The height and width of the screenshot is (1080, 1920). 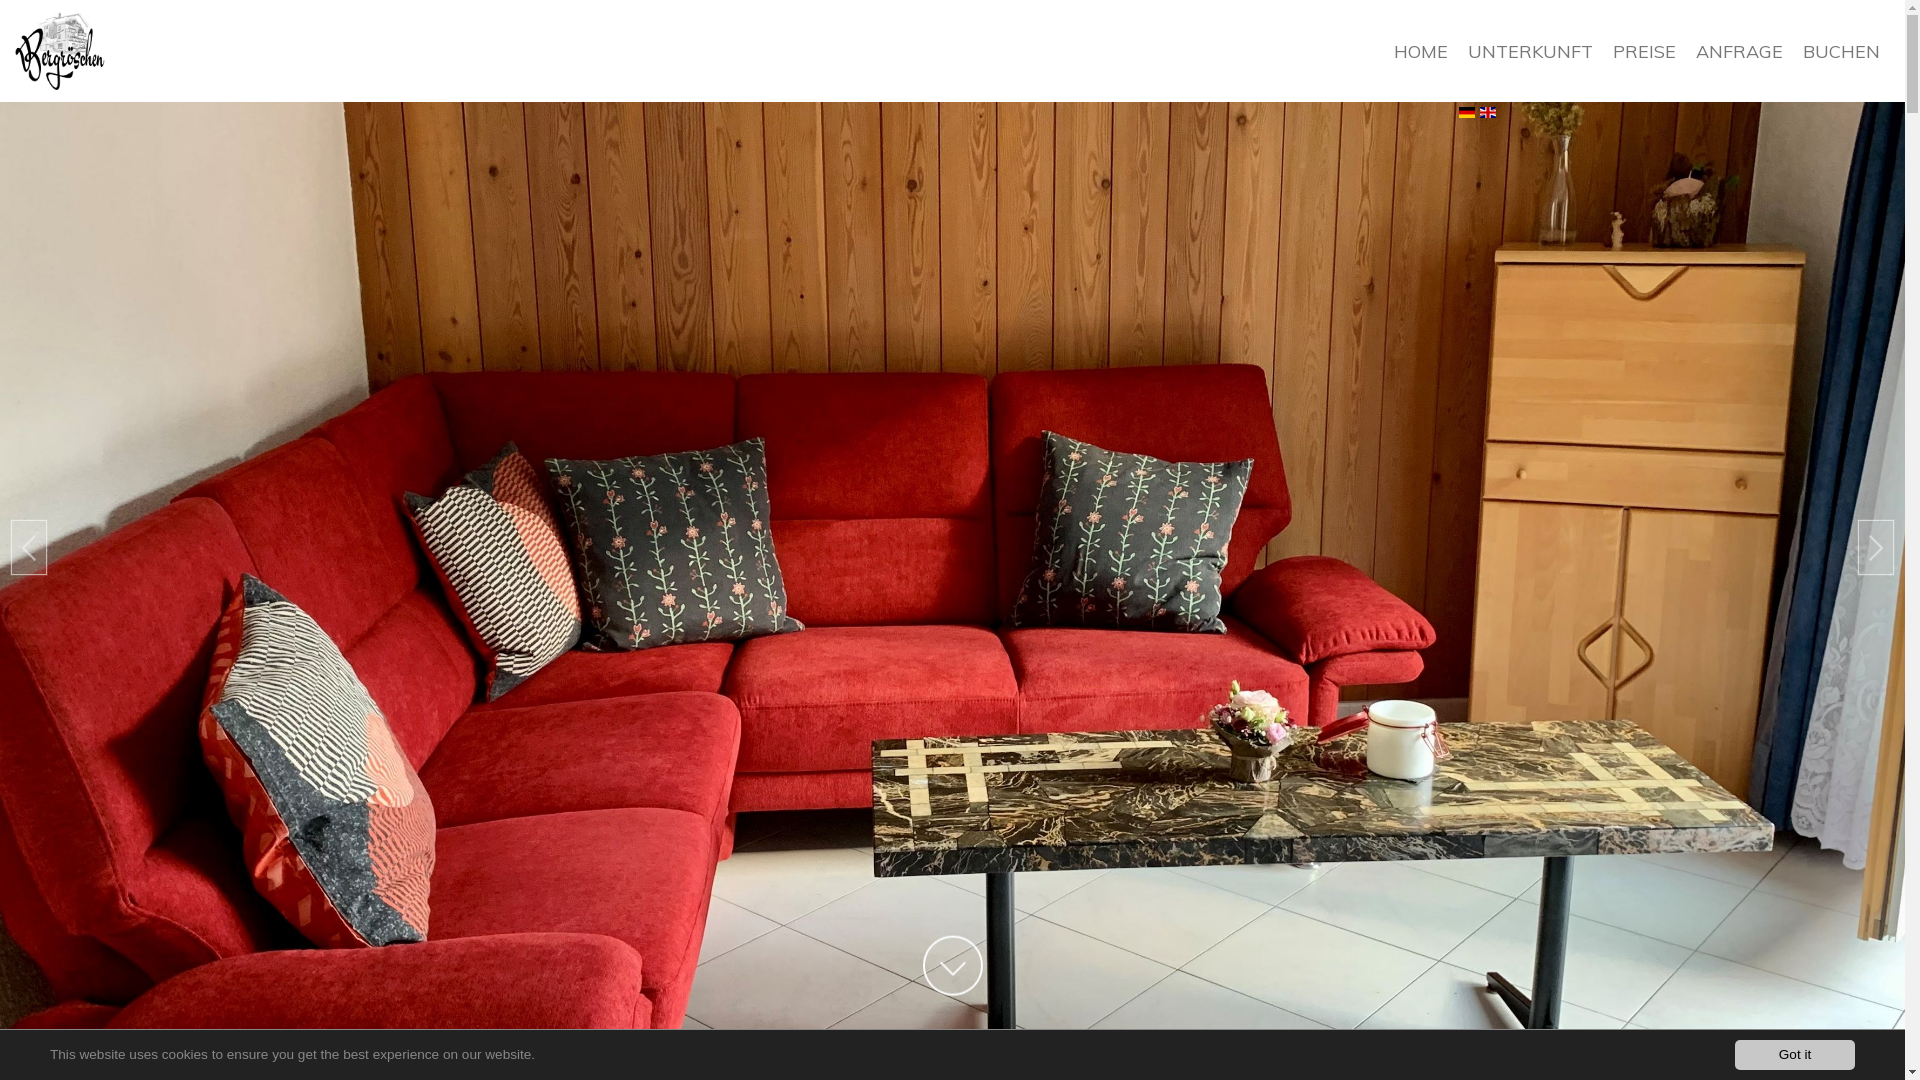 What do you see at coordinates (1740, 52) in the screenshot?
I see `ANFRAGE` at bounding box center [1740, 52].